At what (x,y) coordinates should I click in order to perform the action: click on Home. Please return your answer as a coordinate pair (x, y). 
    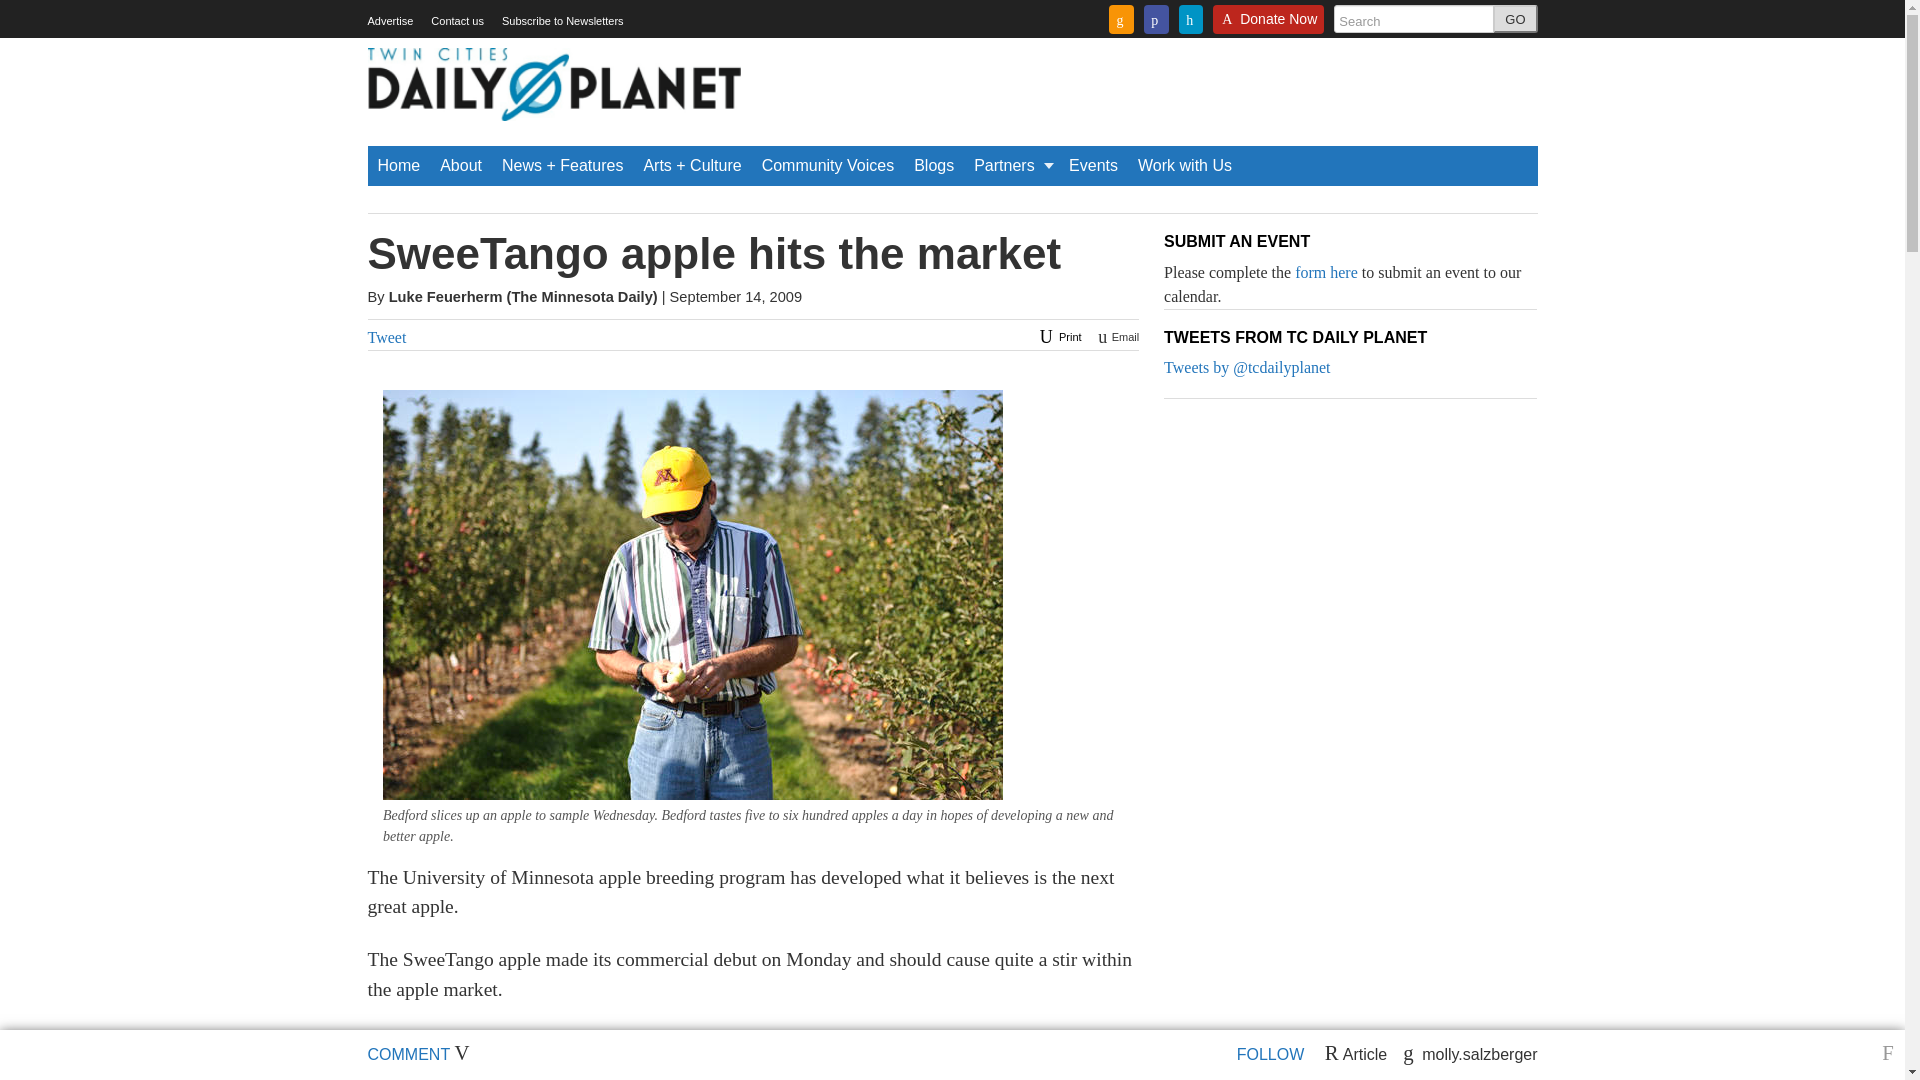
    Looking at the image, I should click on (399, 165).